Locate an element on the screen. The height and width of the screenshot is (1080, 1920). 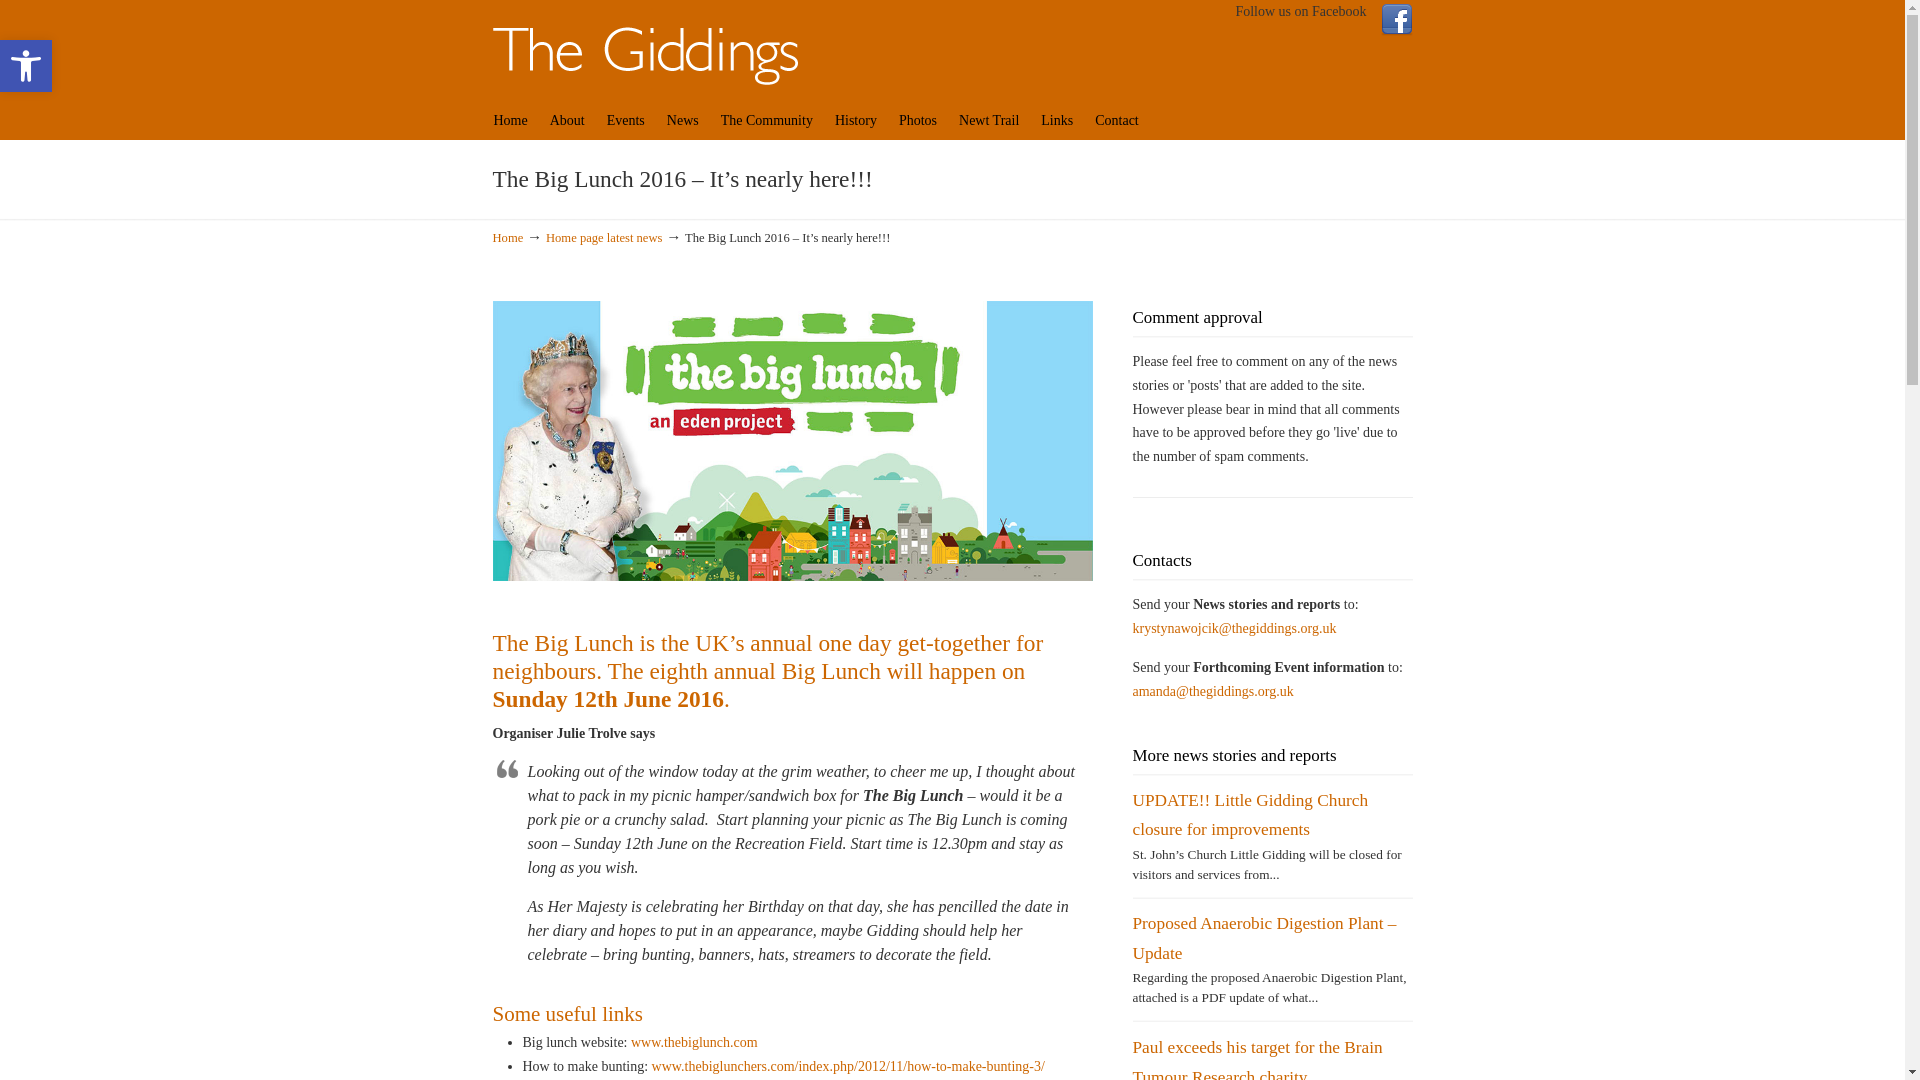
Accessibility Tools is located at coordinates (26, 66).